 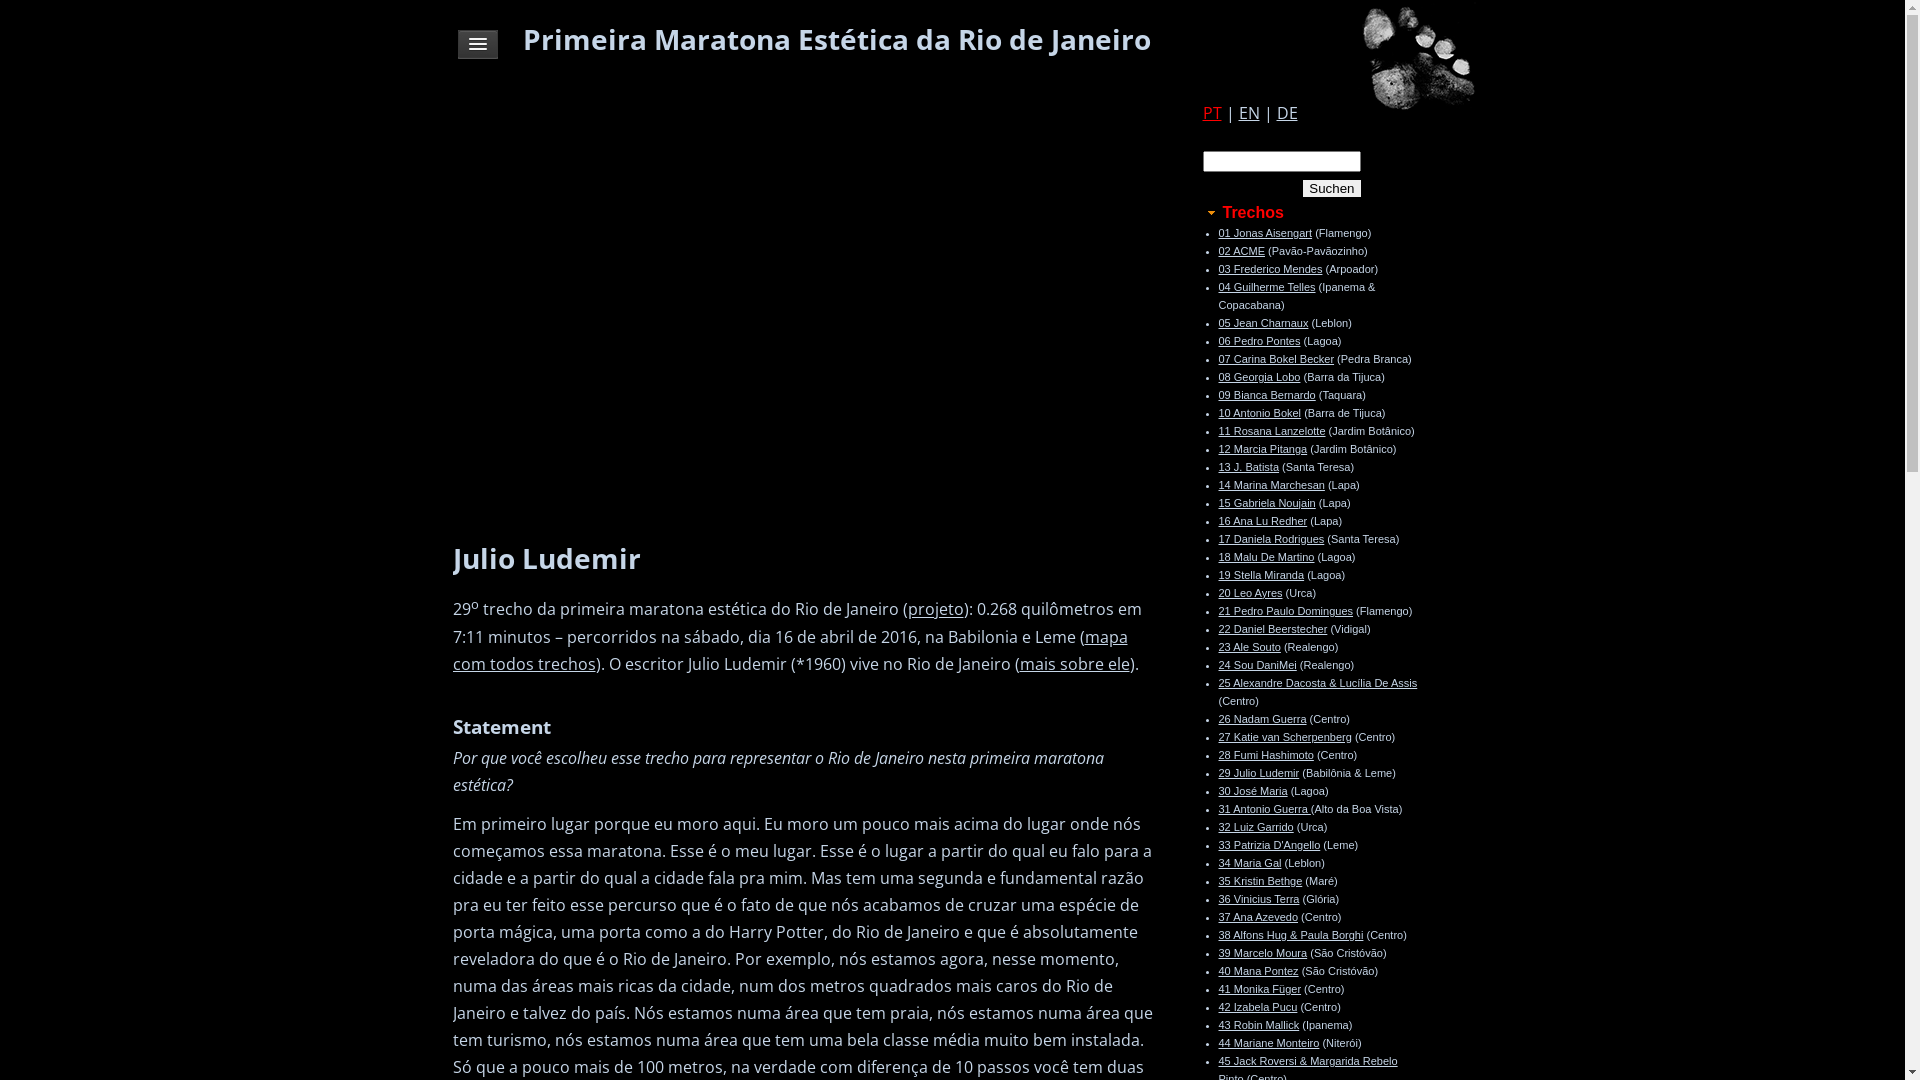 I want to click on 02 ACME, so click(x=1241, y=251).